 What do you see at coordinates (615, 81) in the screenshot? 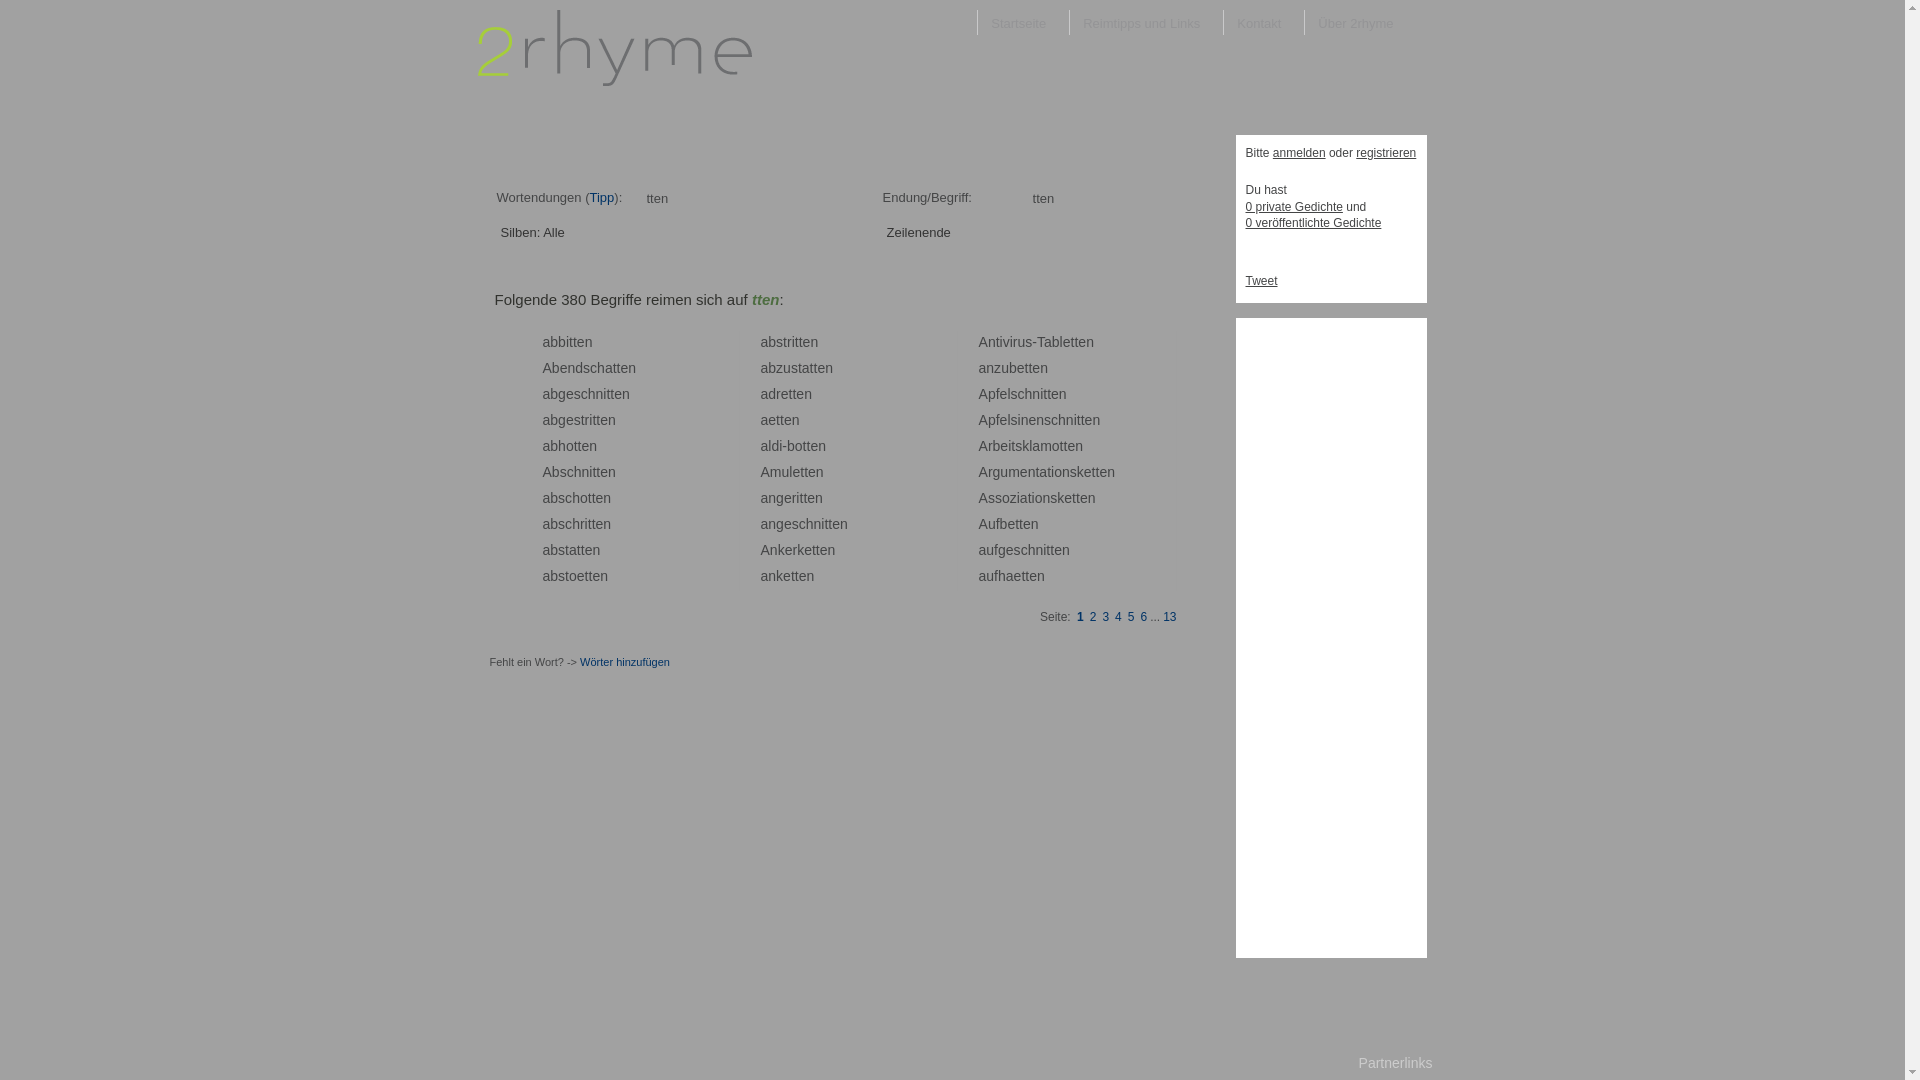
I see `2rhyme - Das deutsche Reimlexikon` at bounding box center [615, 81].